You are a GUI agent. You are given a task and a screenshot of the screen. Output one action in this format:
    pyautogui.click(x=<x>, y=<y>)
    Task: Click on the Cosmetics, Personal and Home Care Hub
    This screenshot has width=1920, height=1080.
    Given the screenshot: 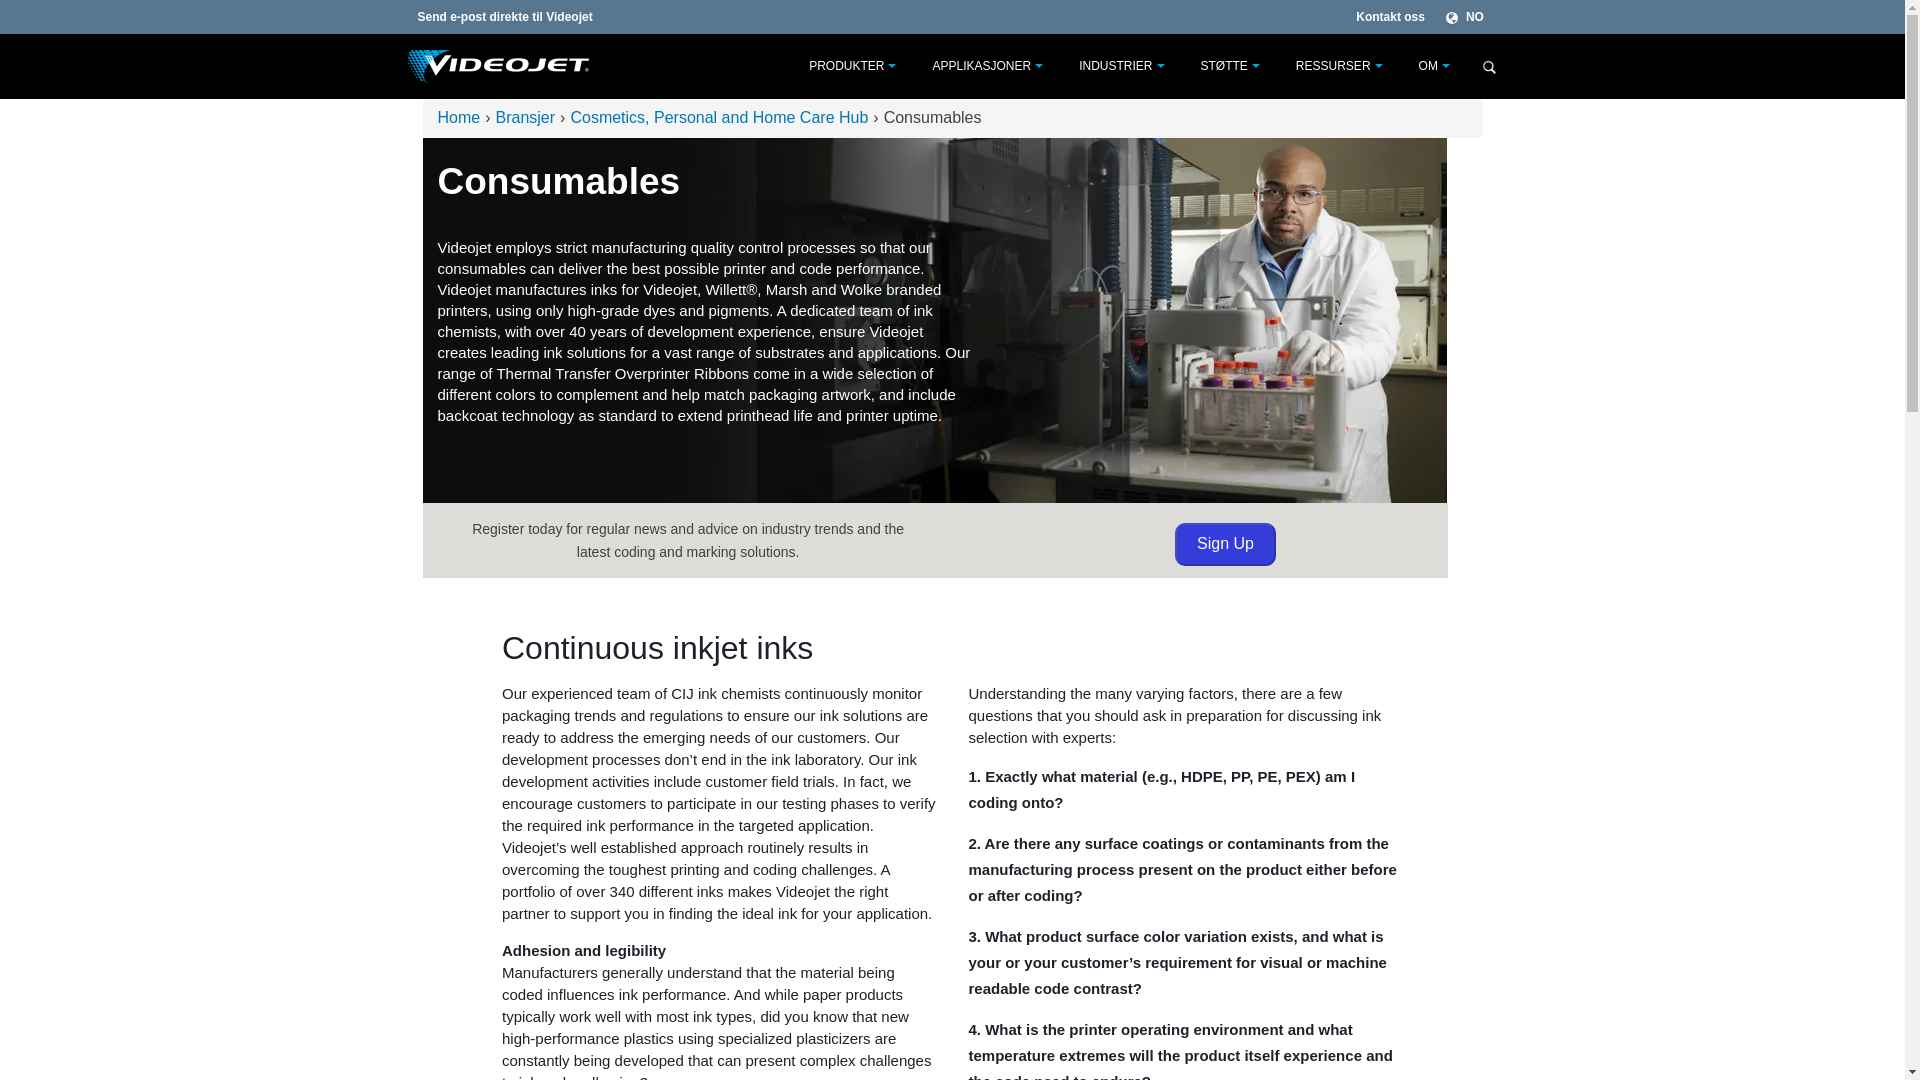 What is the action you would take?
    pyautogui.click(x=718, y=118)
    